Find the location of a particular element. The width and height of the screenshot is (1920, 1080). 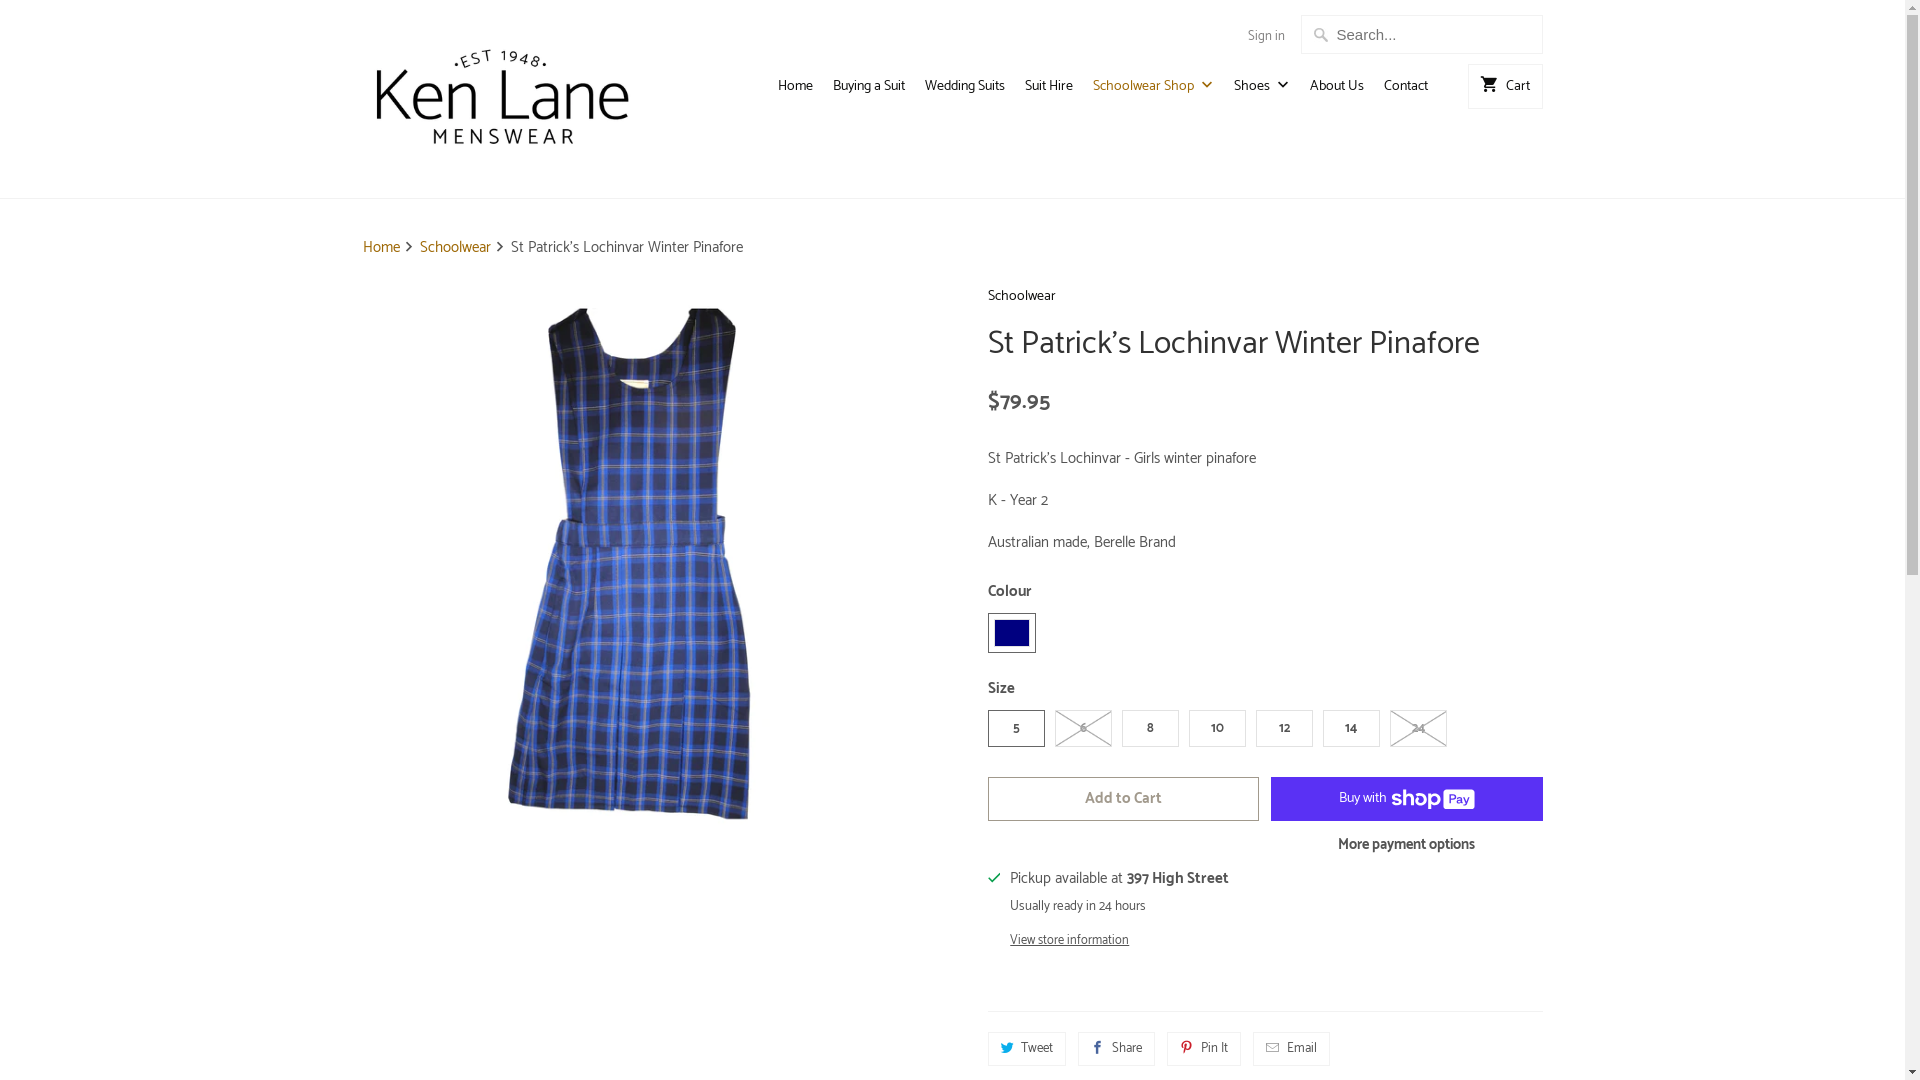

Sign in is located at coordinates (1266, 37).